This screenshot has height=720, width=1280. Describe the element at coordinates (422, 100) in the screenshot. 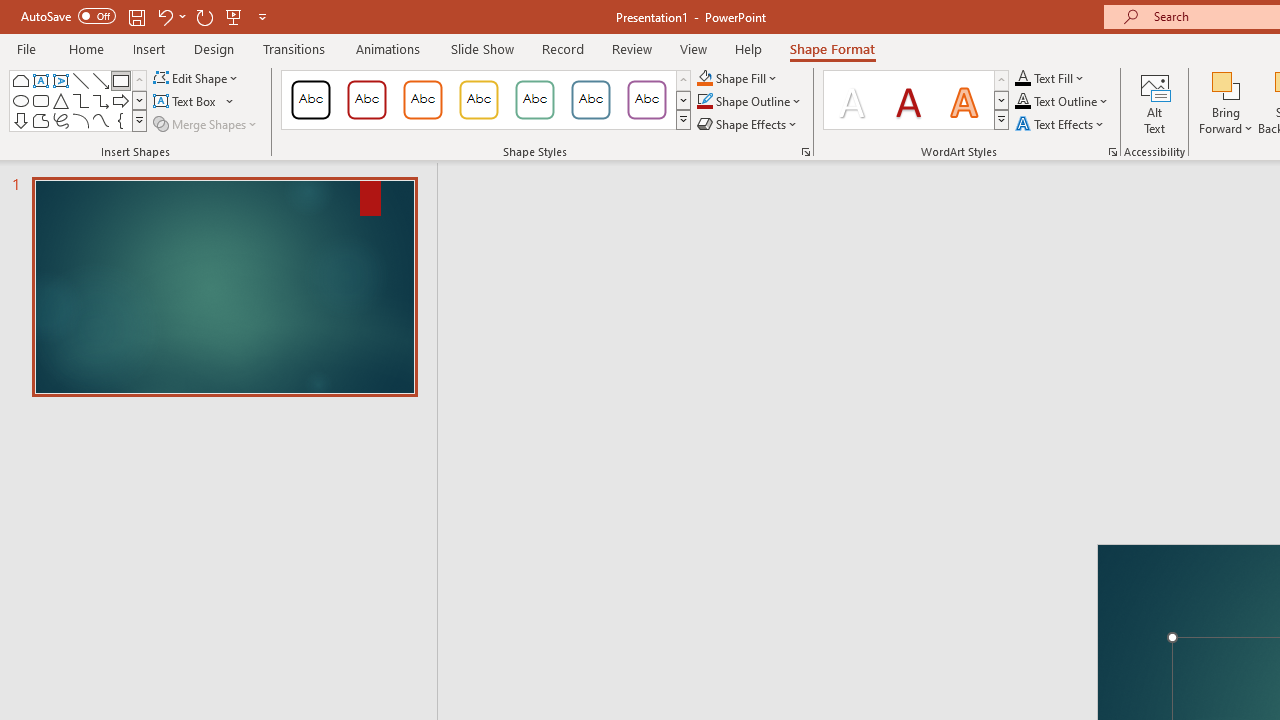

I see `Colored Outline - Orange, Accent 2` at that location.